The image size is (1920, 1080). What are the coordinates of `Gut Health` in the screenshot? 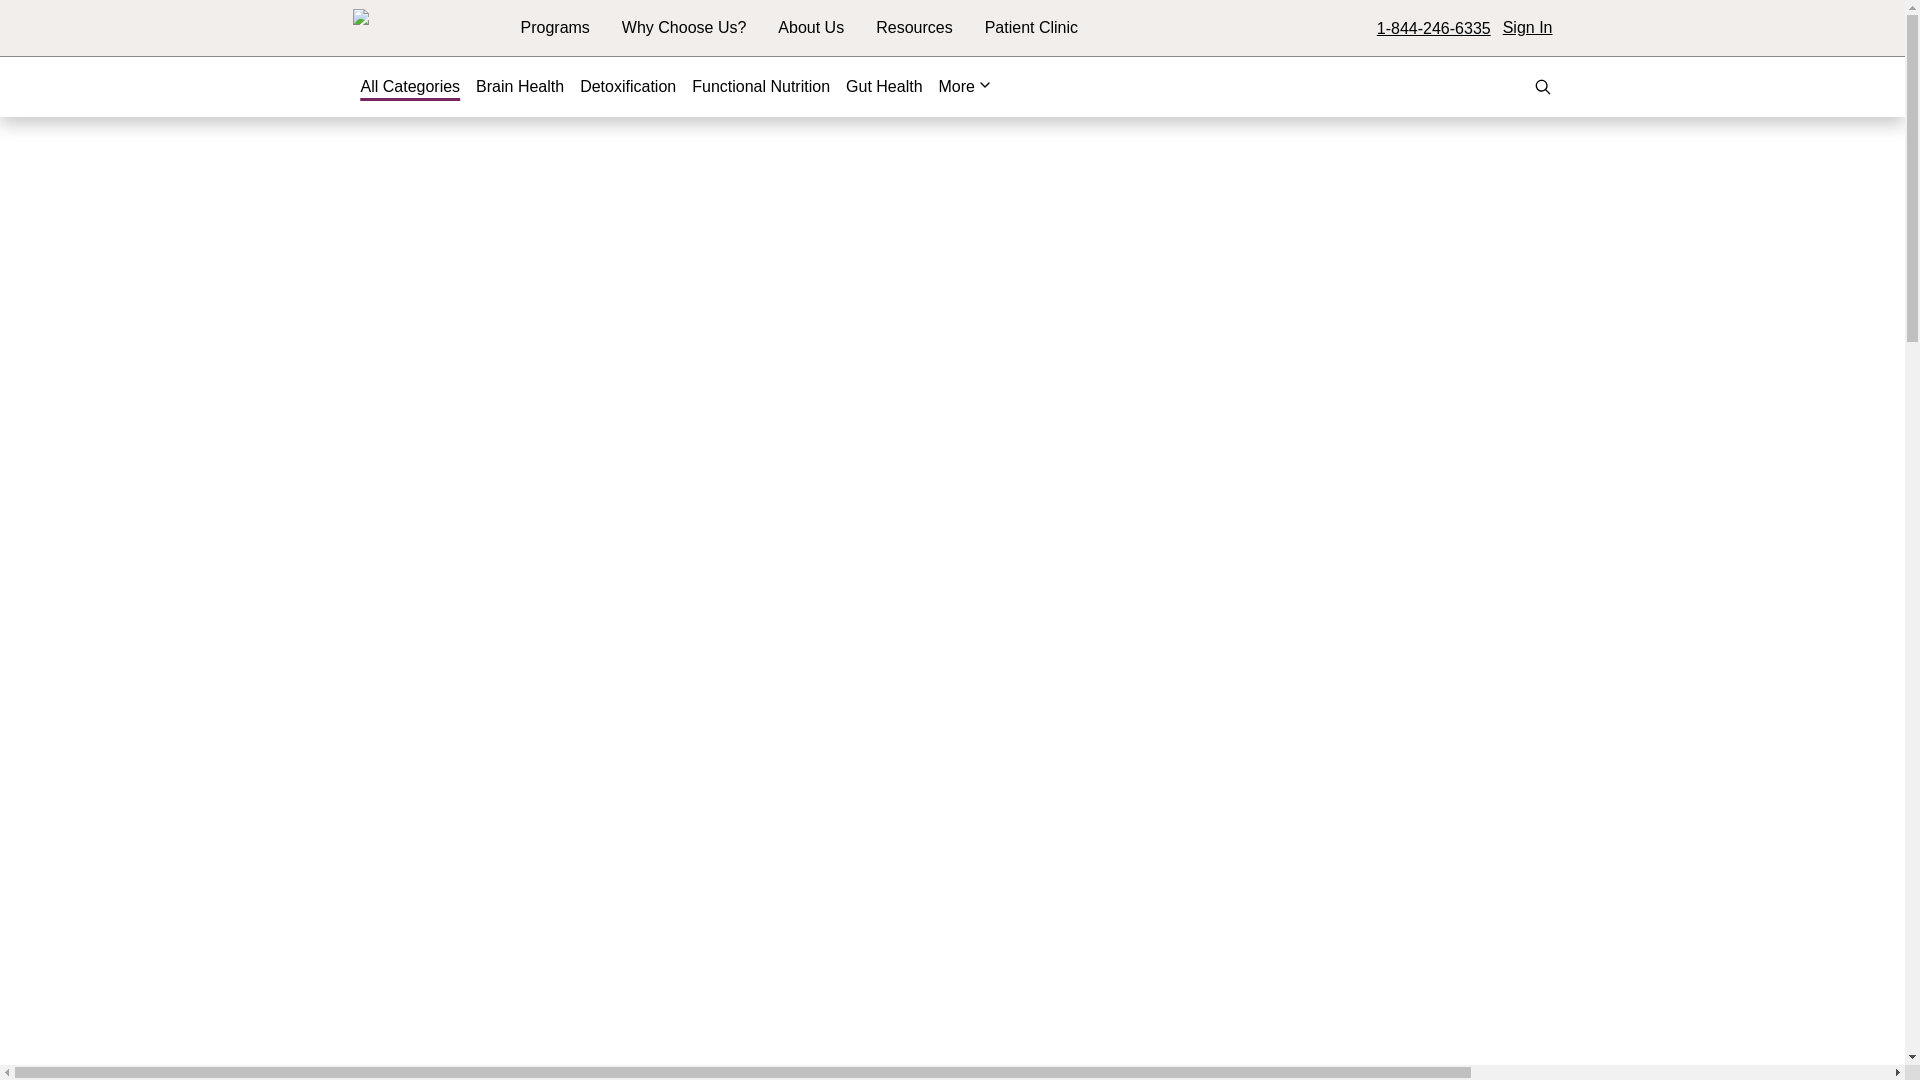 It's located at (884, 86).